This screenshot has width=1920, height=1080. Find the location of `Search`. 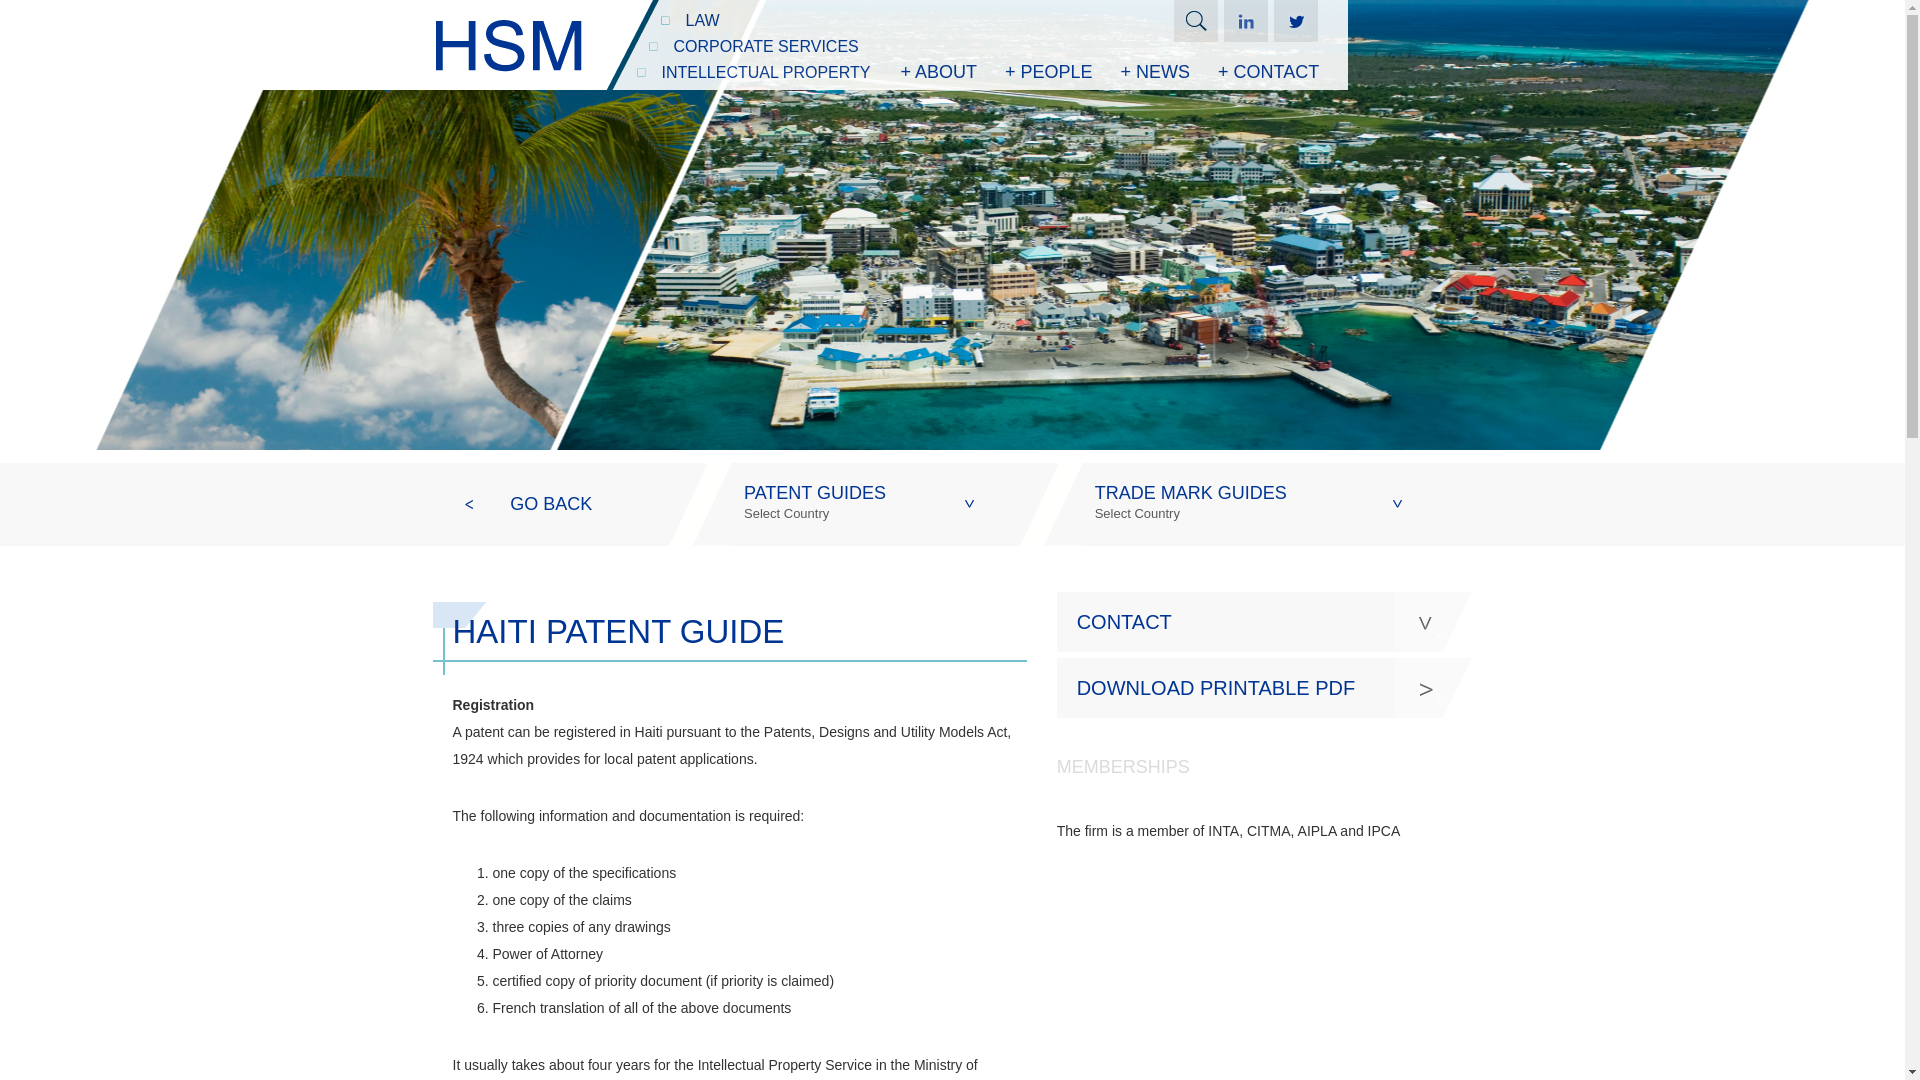

Search is located at coordinates (1195, 21).